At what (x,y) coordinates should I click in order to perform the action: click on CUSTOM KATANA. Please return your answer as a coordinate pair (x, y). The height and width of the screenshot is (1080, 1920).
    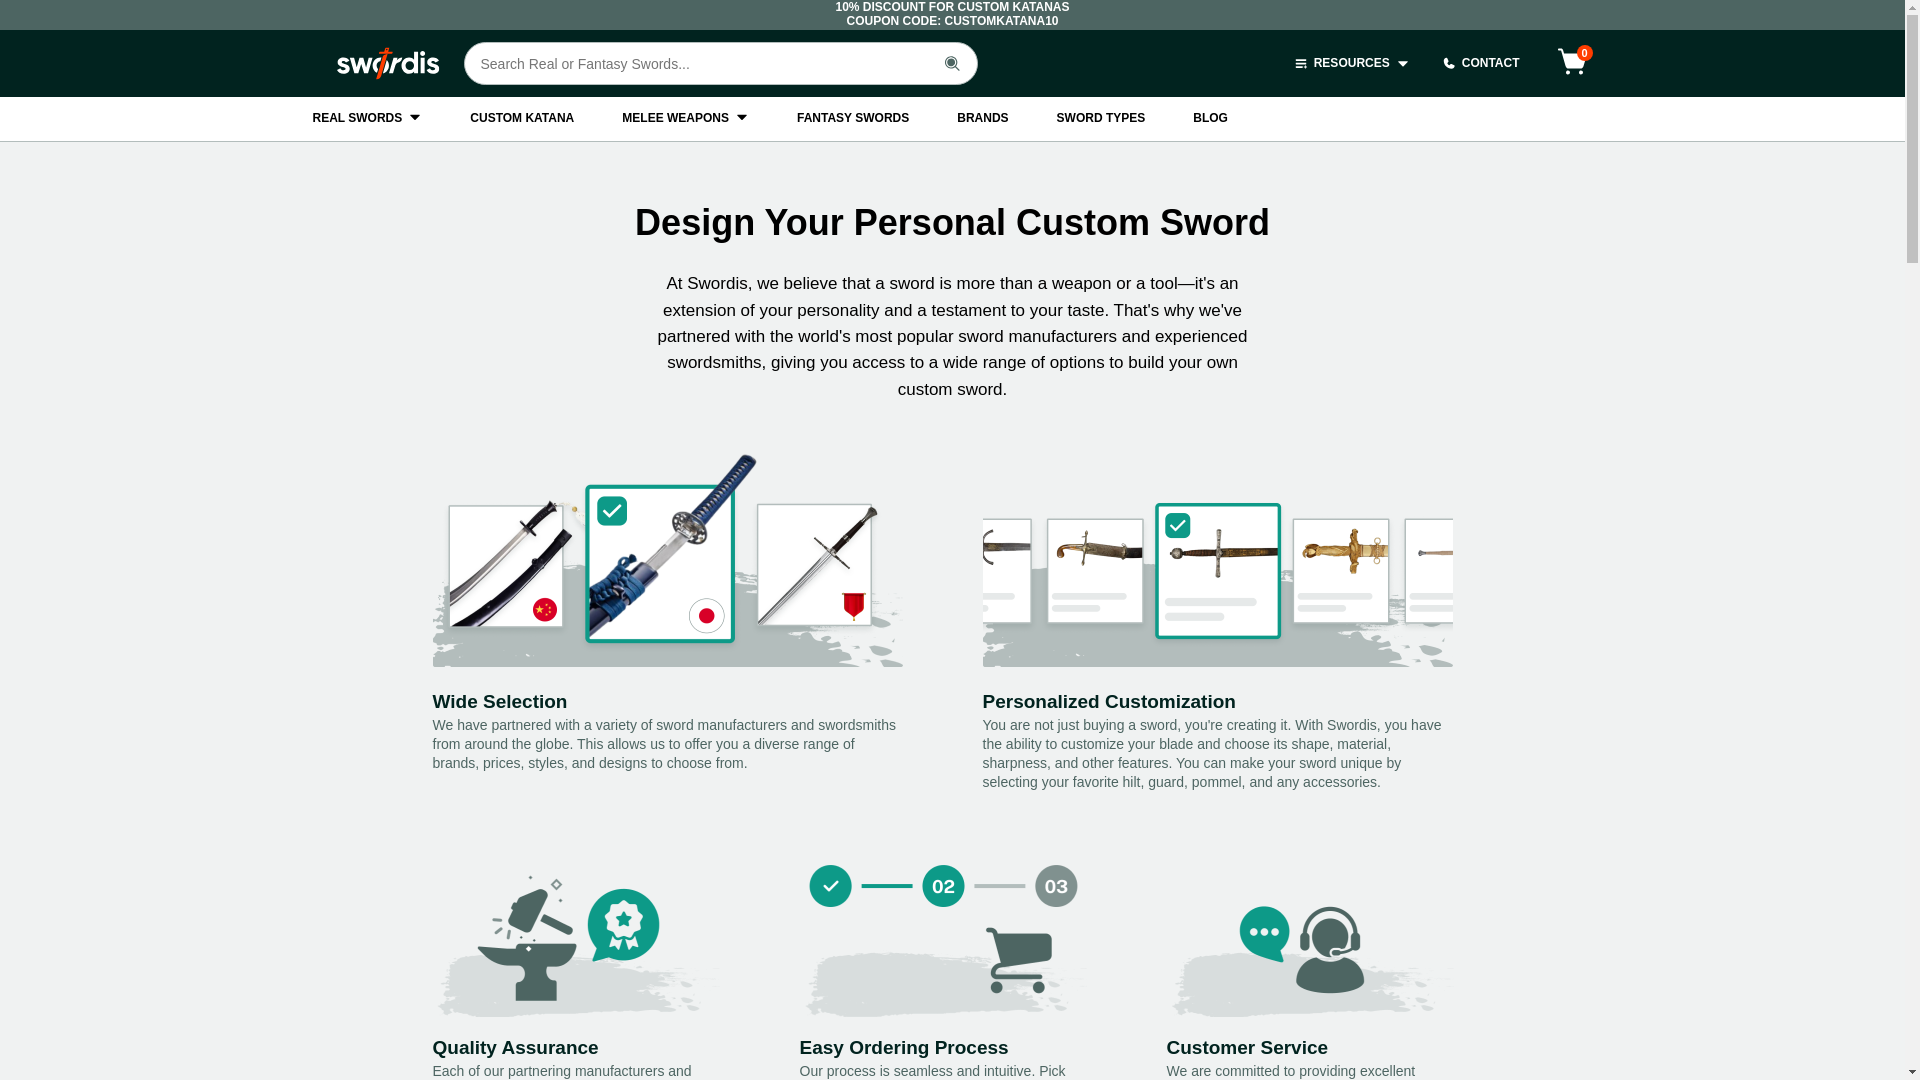
    Looking at the image, I should click on (522, 119).